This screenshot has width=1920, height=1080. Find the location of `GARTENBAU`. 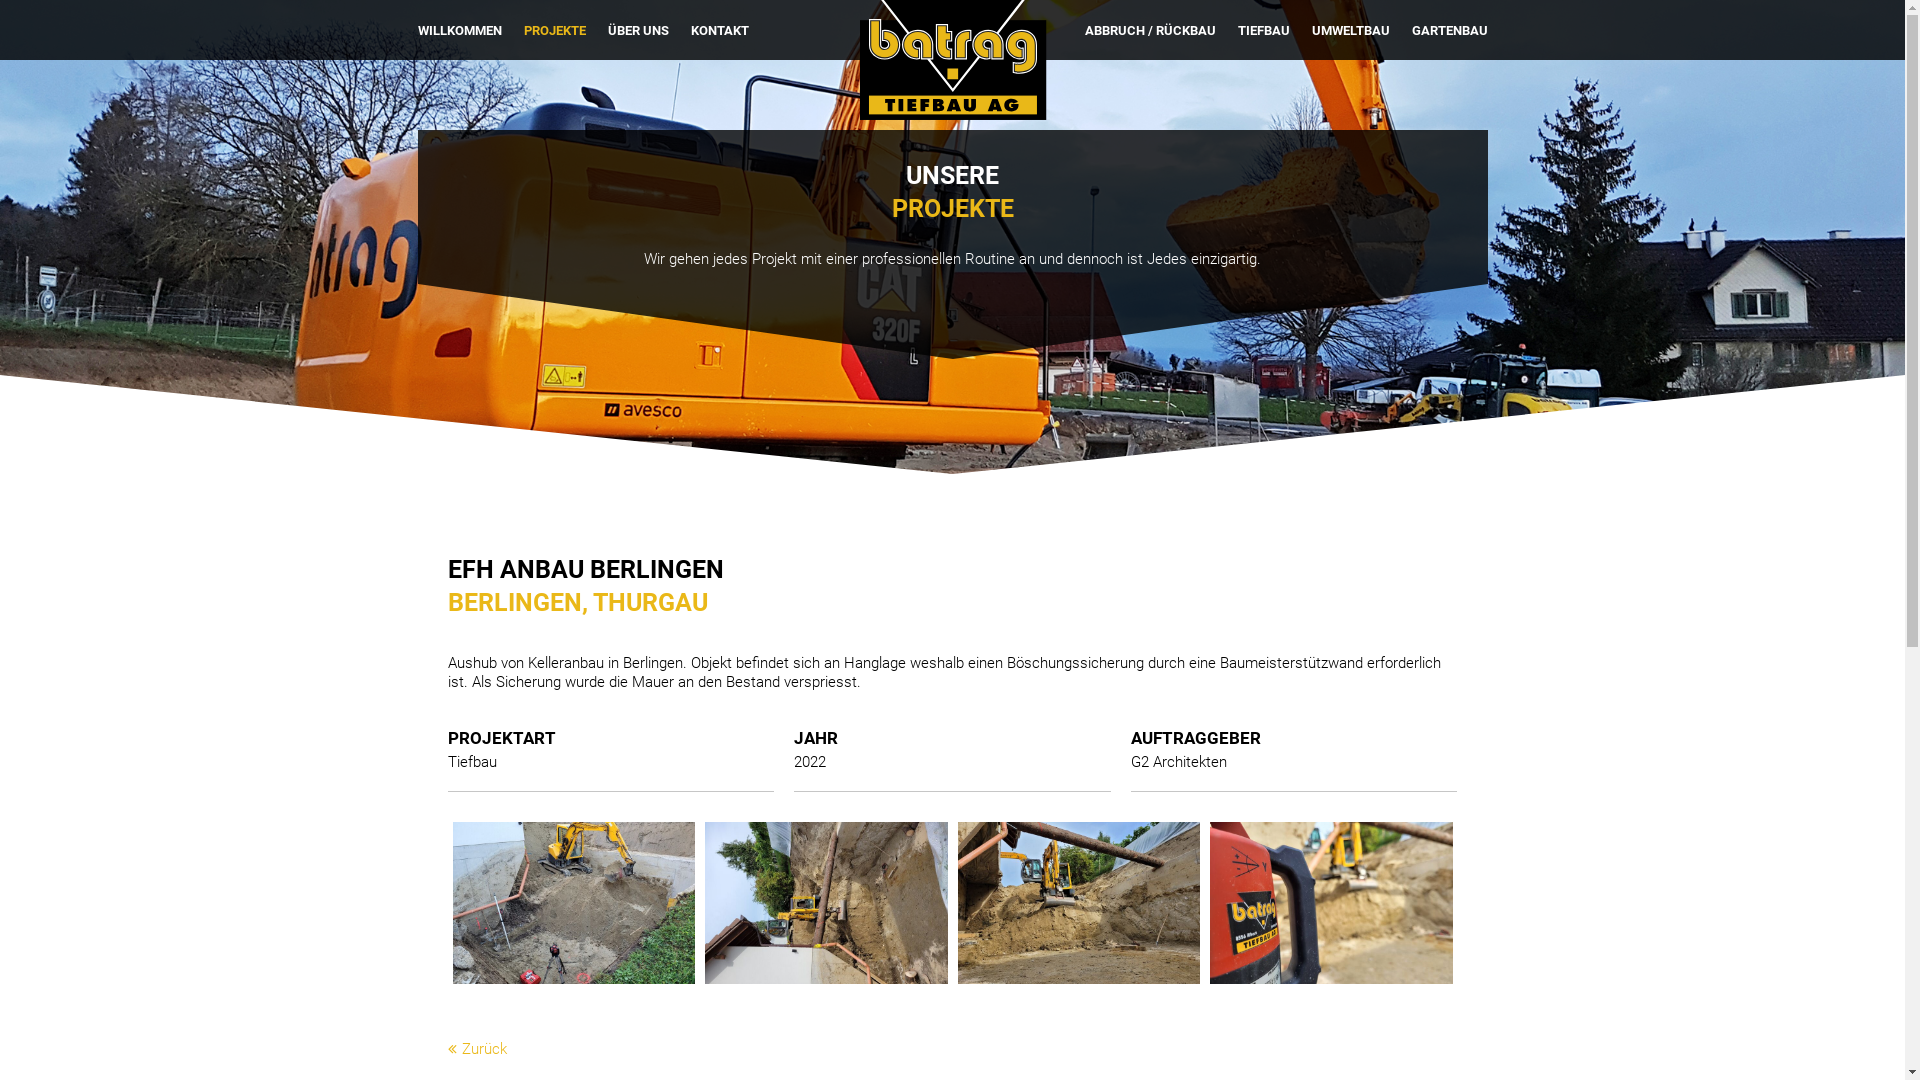

GARTENBAU is located at coordinates (1450, 31).